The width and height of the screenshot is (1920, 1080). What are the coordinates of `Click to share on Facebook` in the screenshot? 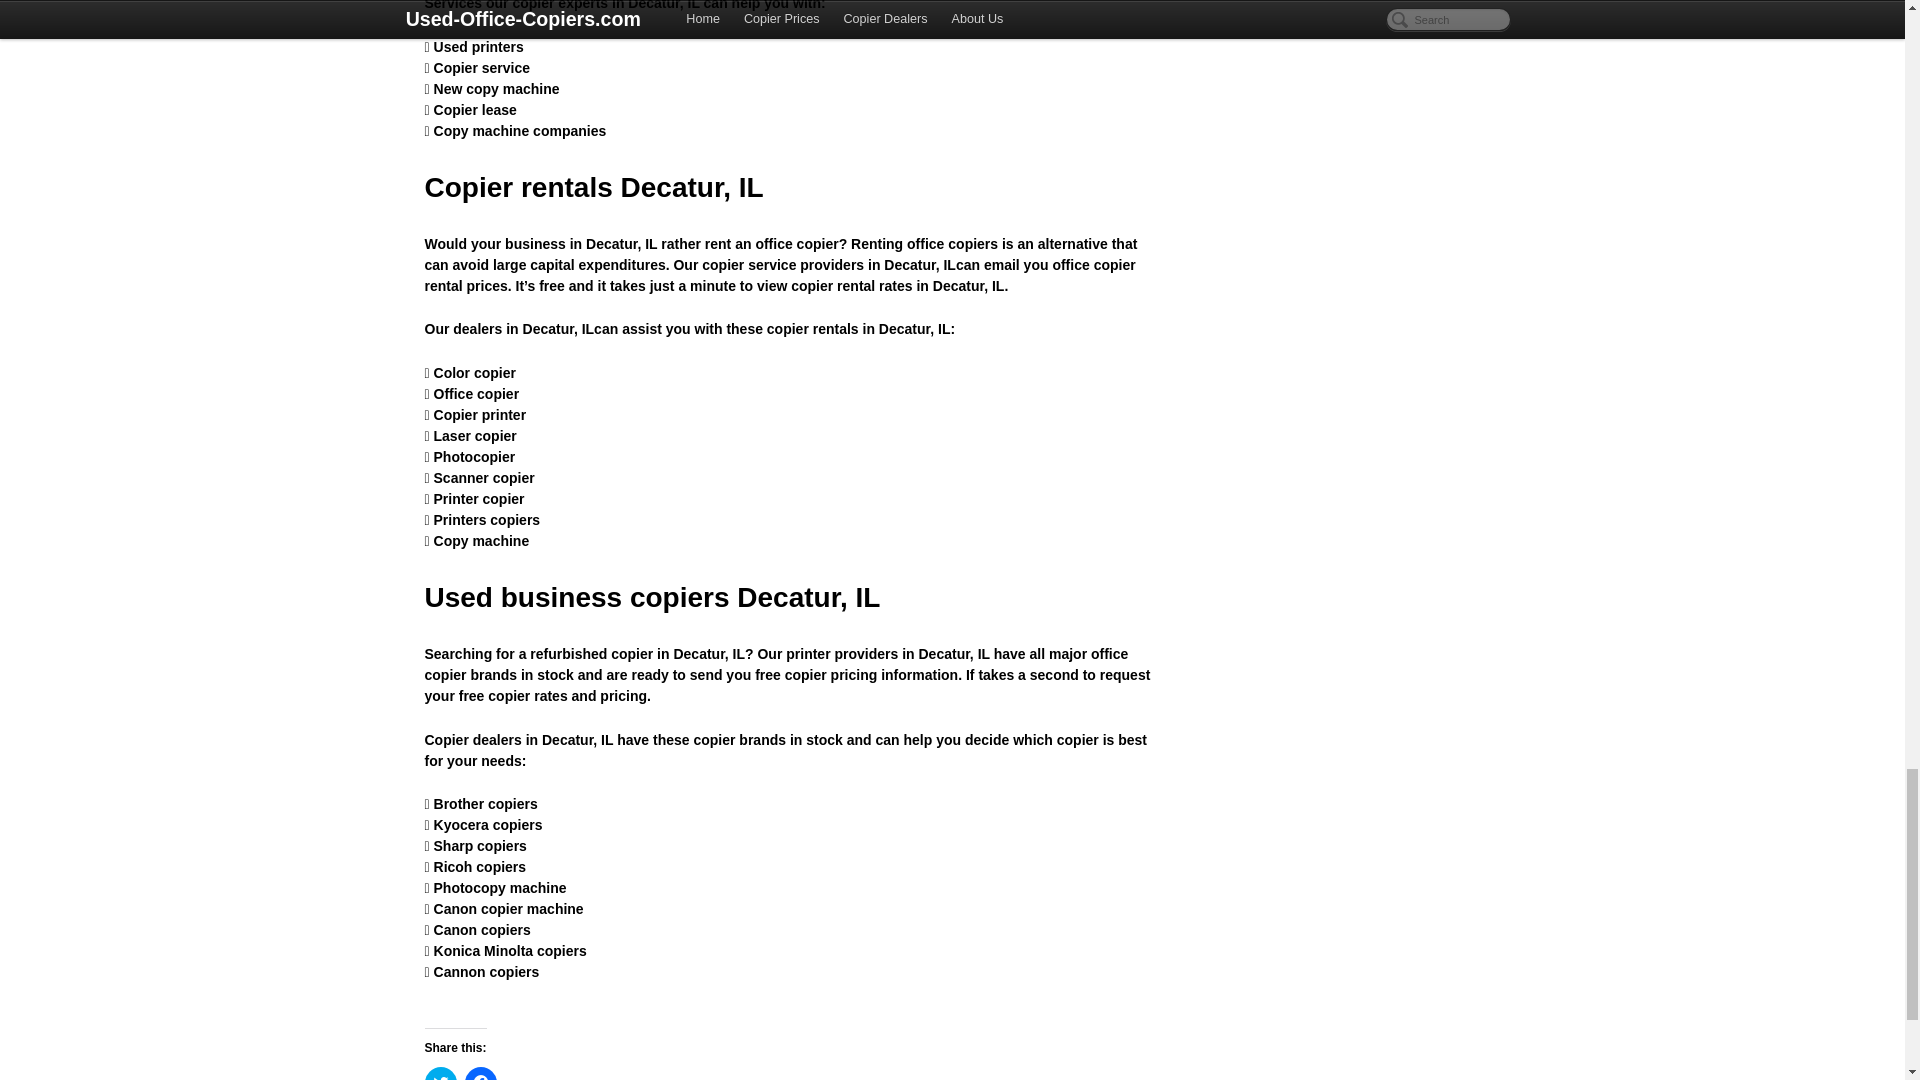 It's located at (480, 1074).